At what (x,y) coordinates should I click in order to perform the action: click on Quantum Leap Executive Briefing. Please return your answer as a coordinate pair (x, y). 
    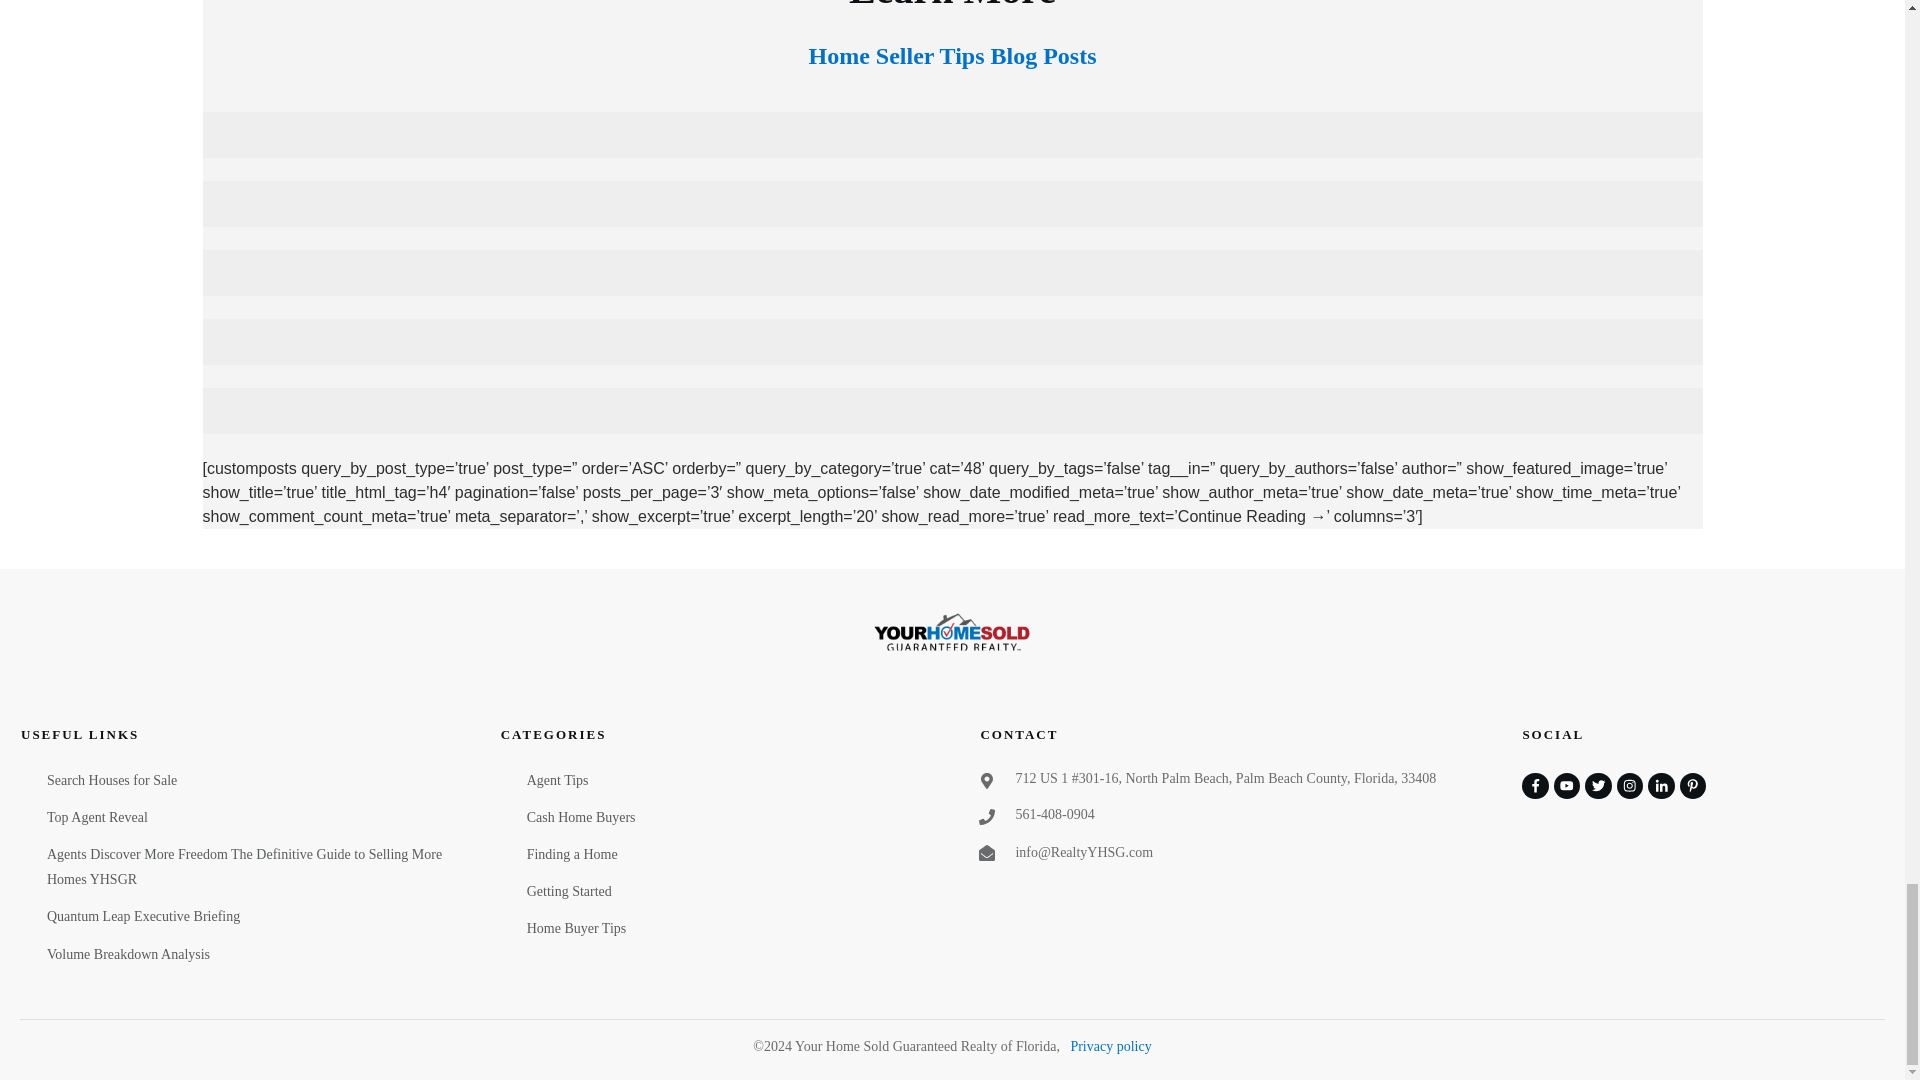
    Looking at the image, I should click on (143, 916).